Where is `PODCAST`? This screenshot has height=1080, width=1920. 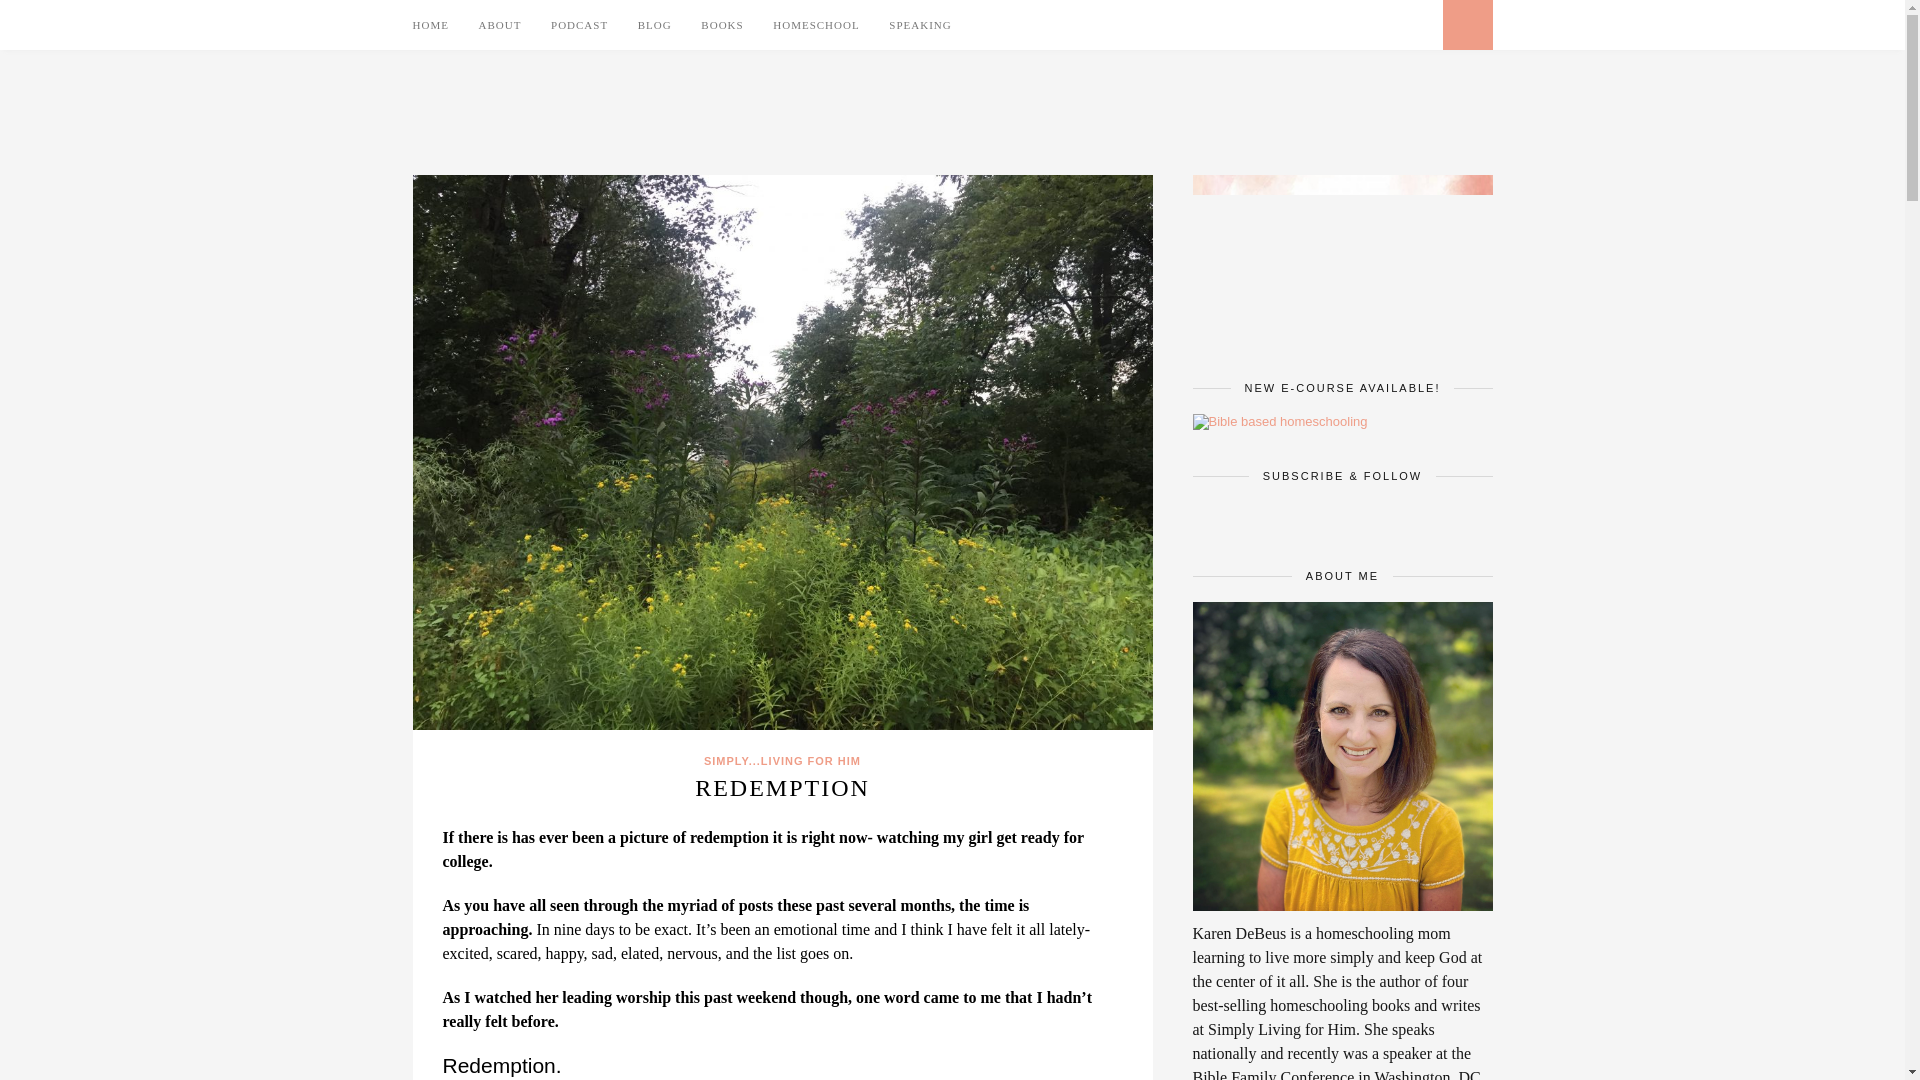
PODCAST is located at coordinates (580, 24).